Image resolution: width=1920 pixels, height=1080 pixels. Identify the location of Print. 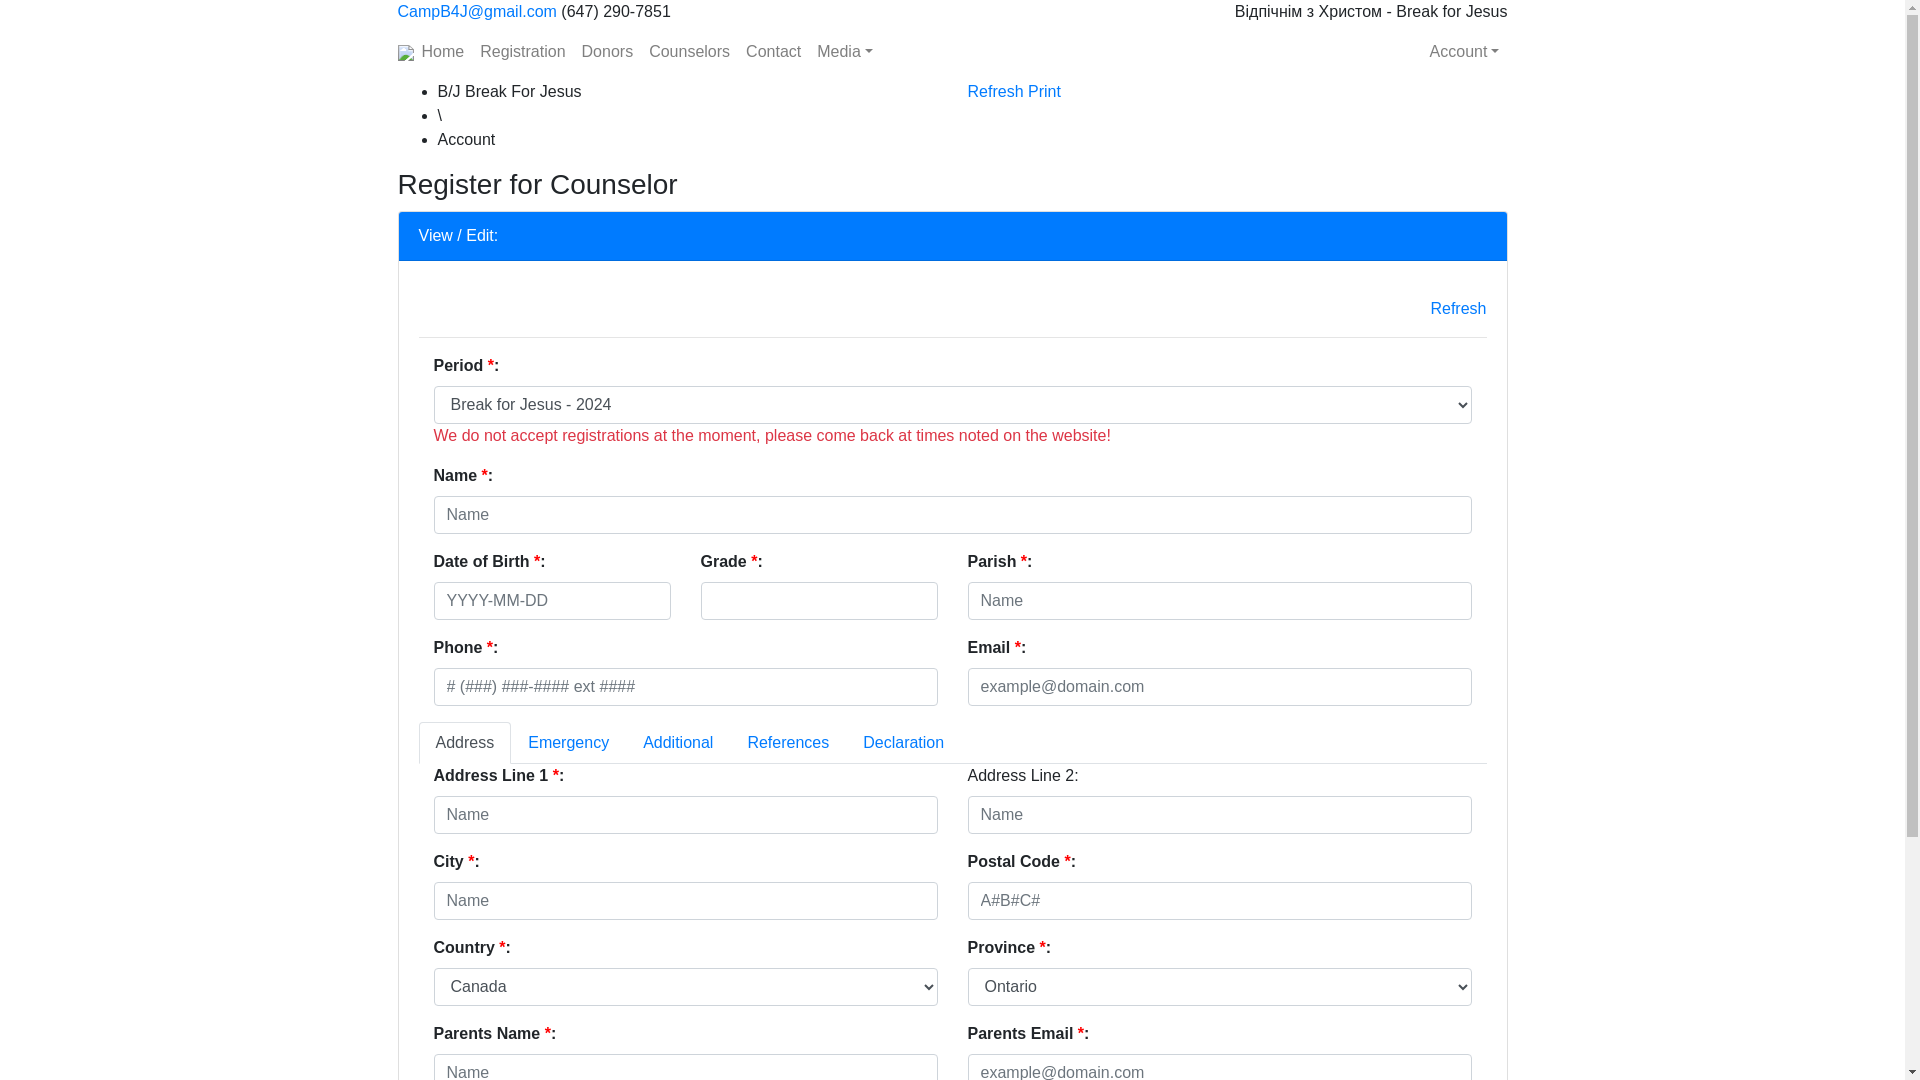
(1044, 92).